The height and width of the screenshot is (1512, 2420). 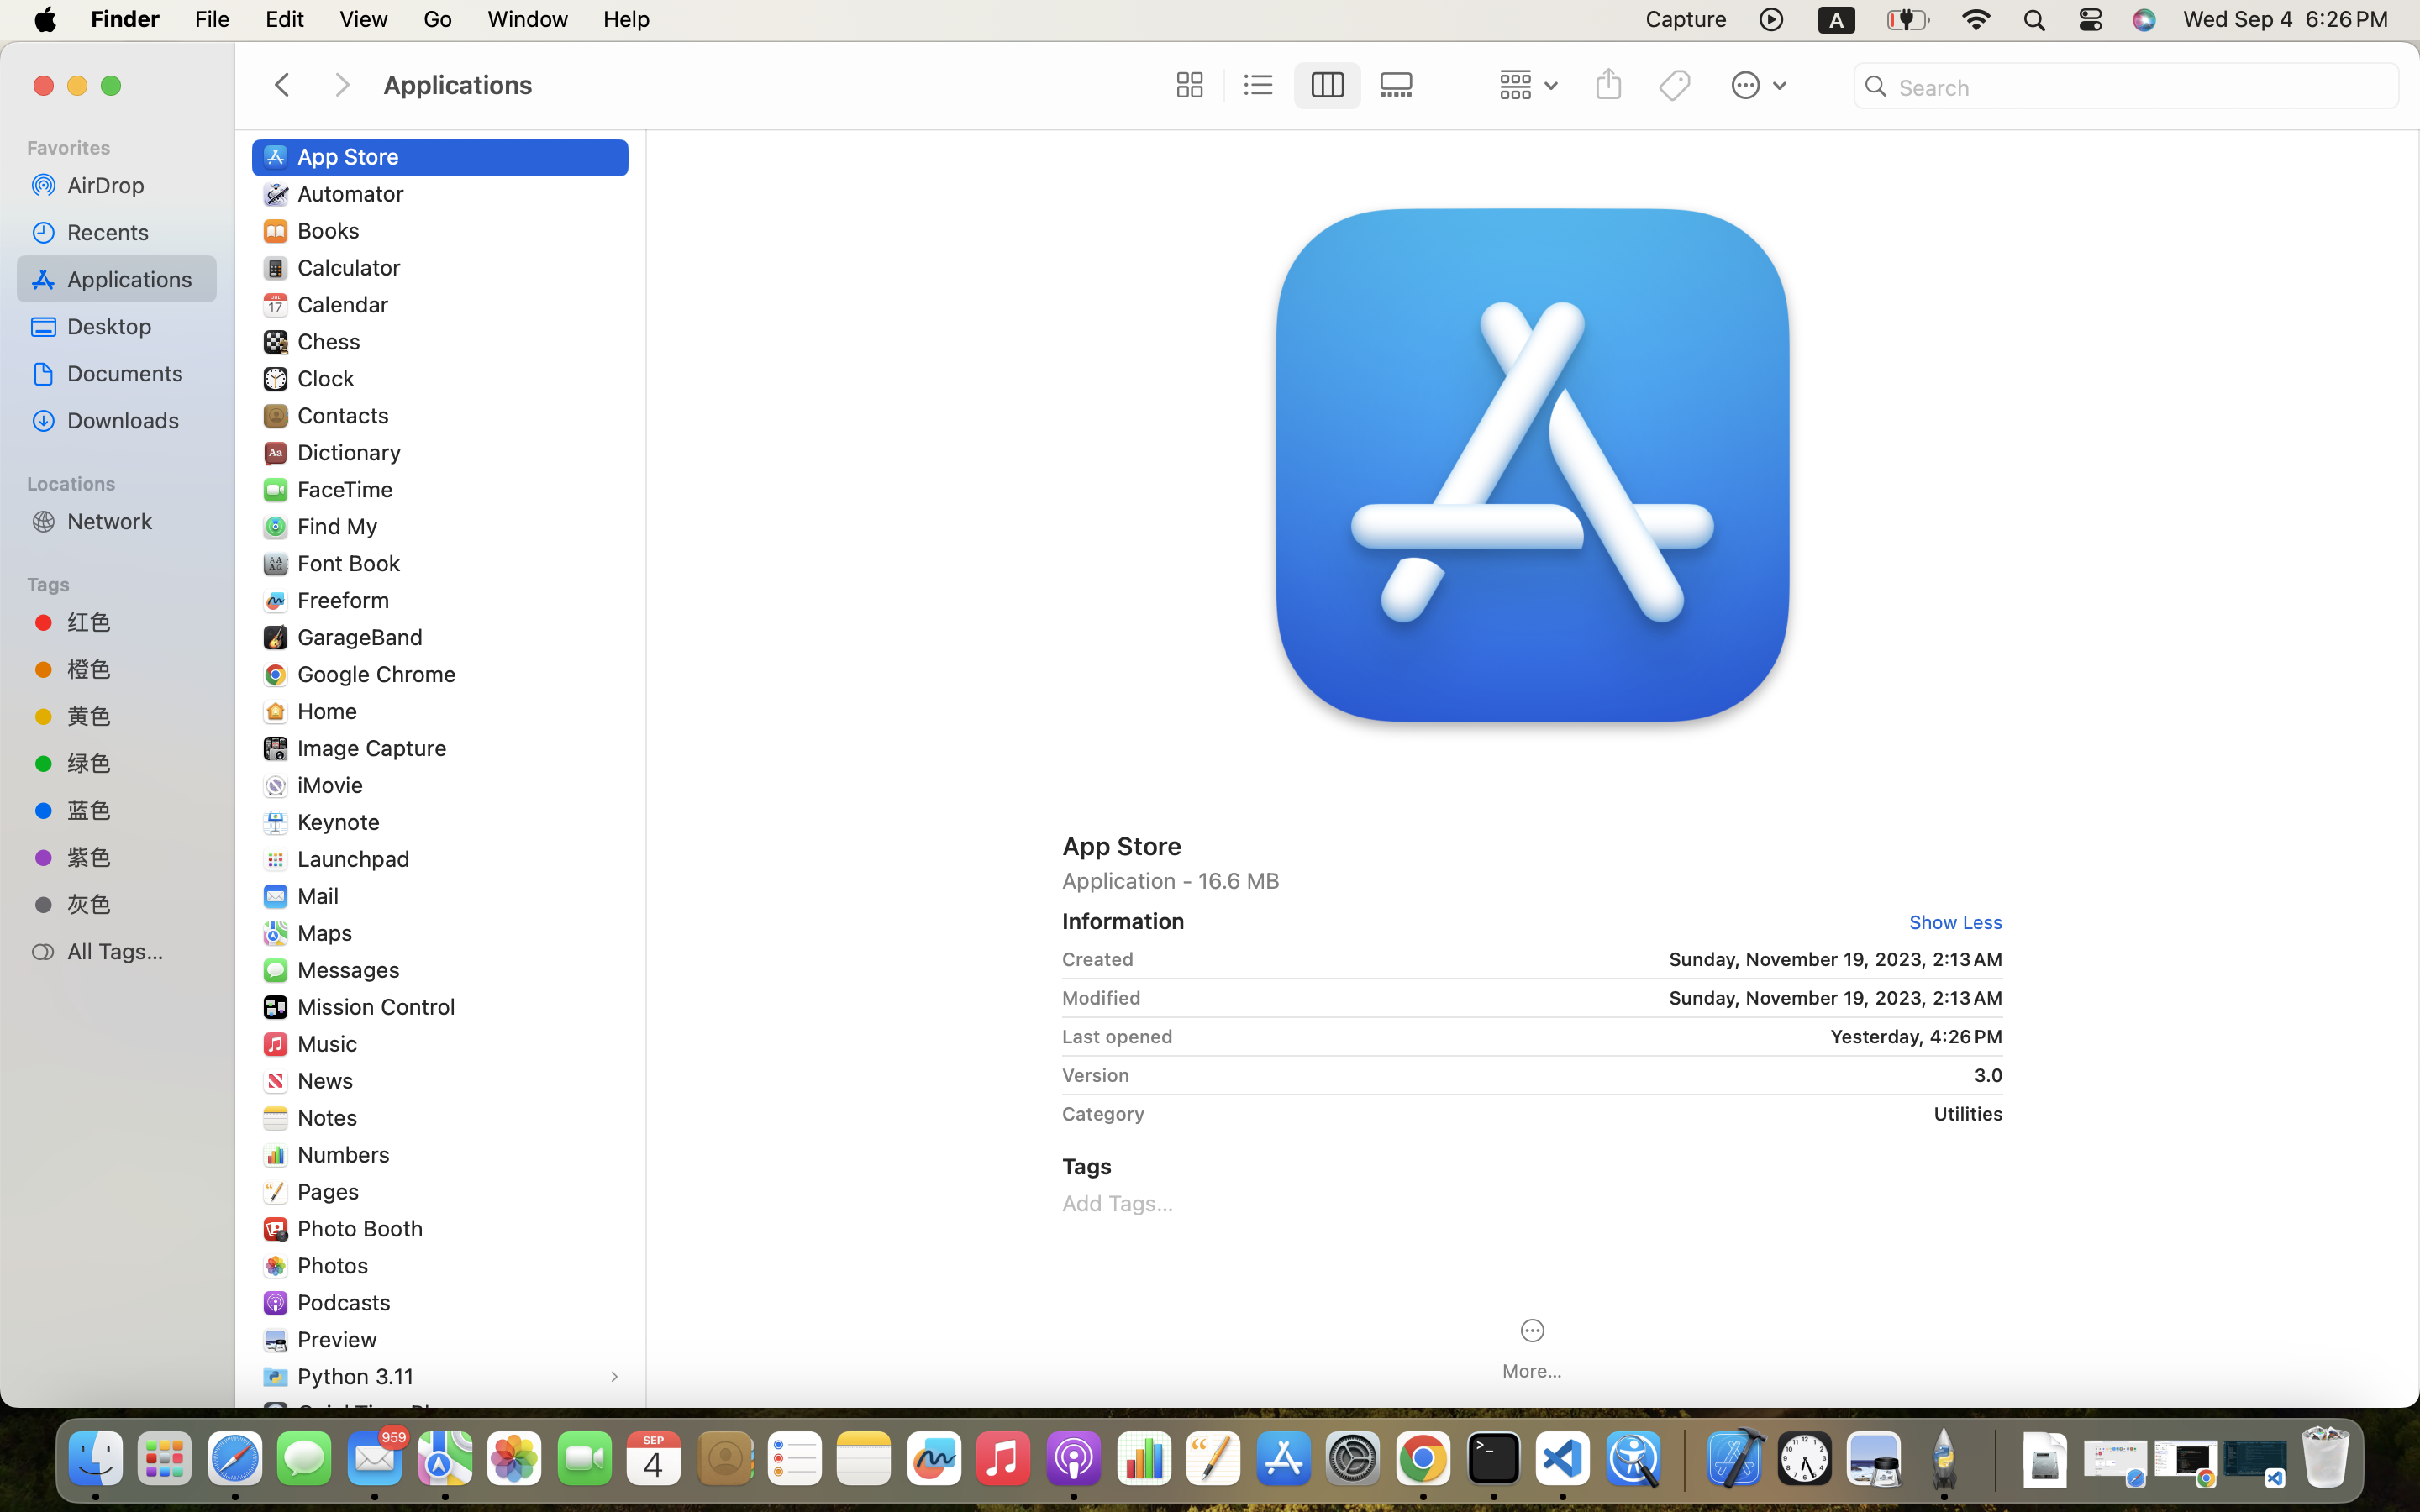 What do you see at coordinates (334, 785) in the screenshot?
I see `iMovie` at bounding box center [334, 785].